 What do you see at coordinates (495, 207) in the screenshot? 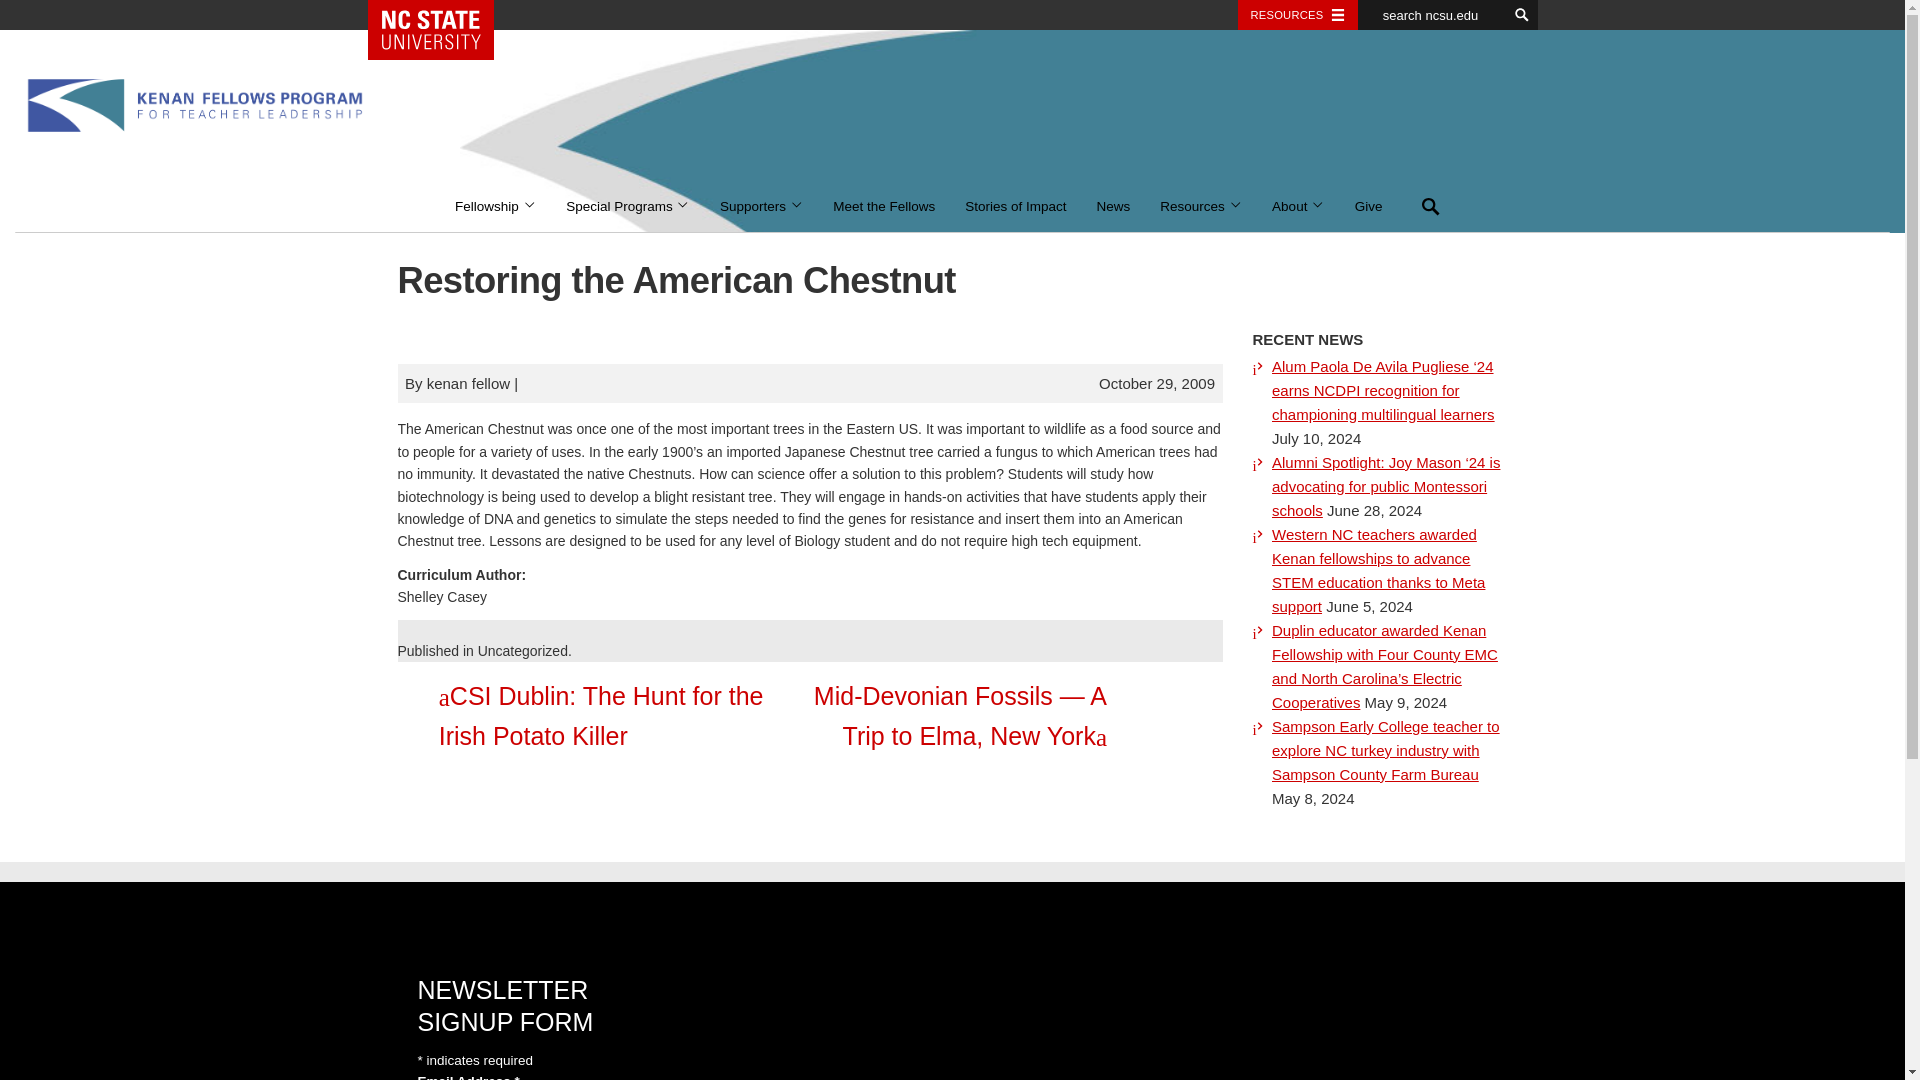
I see `Fellowship` at bounding box center [495, 207].